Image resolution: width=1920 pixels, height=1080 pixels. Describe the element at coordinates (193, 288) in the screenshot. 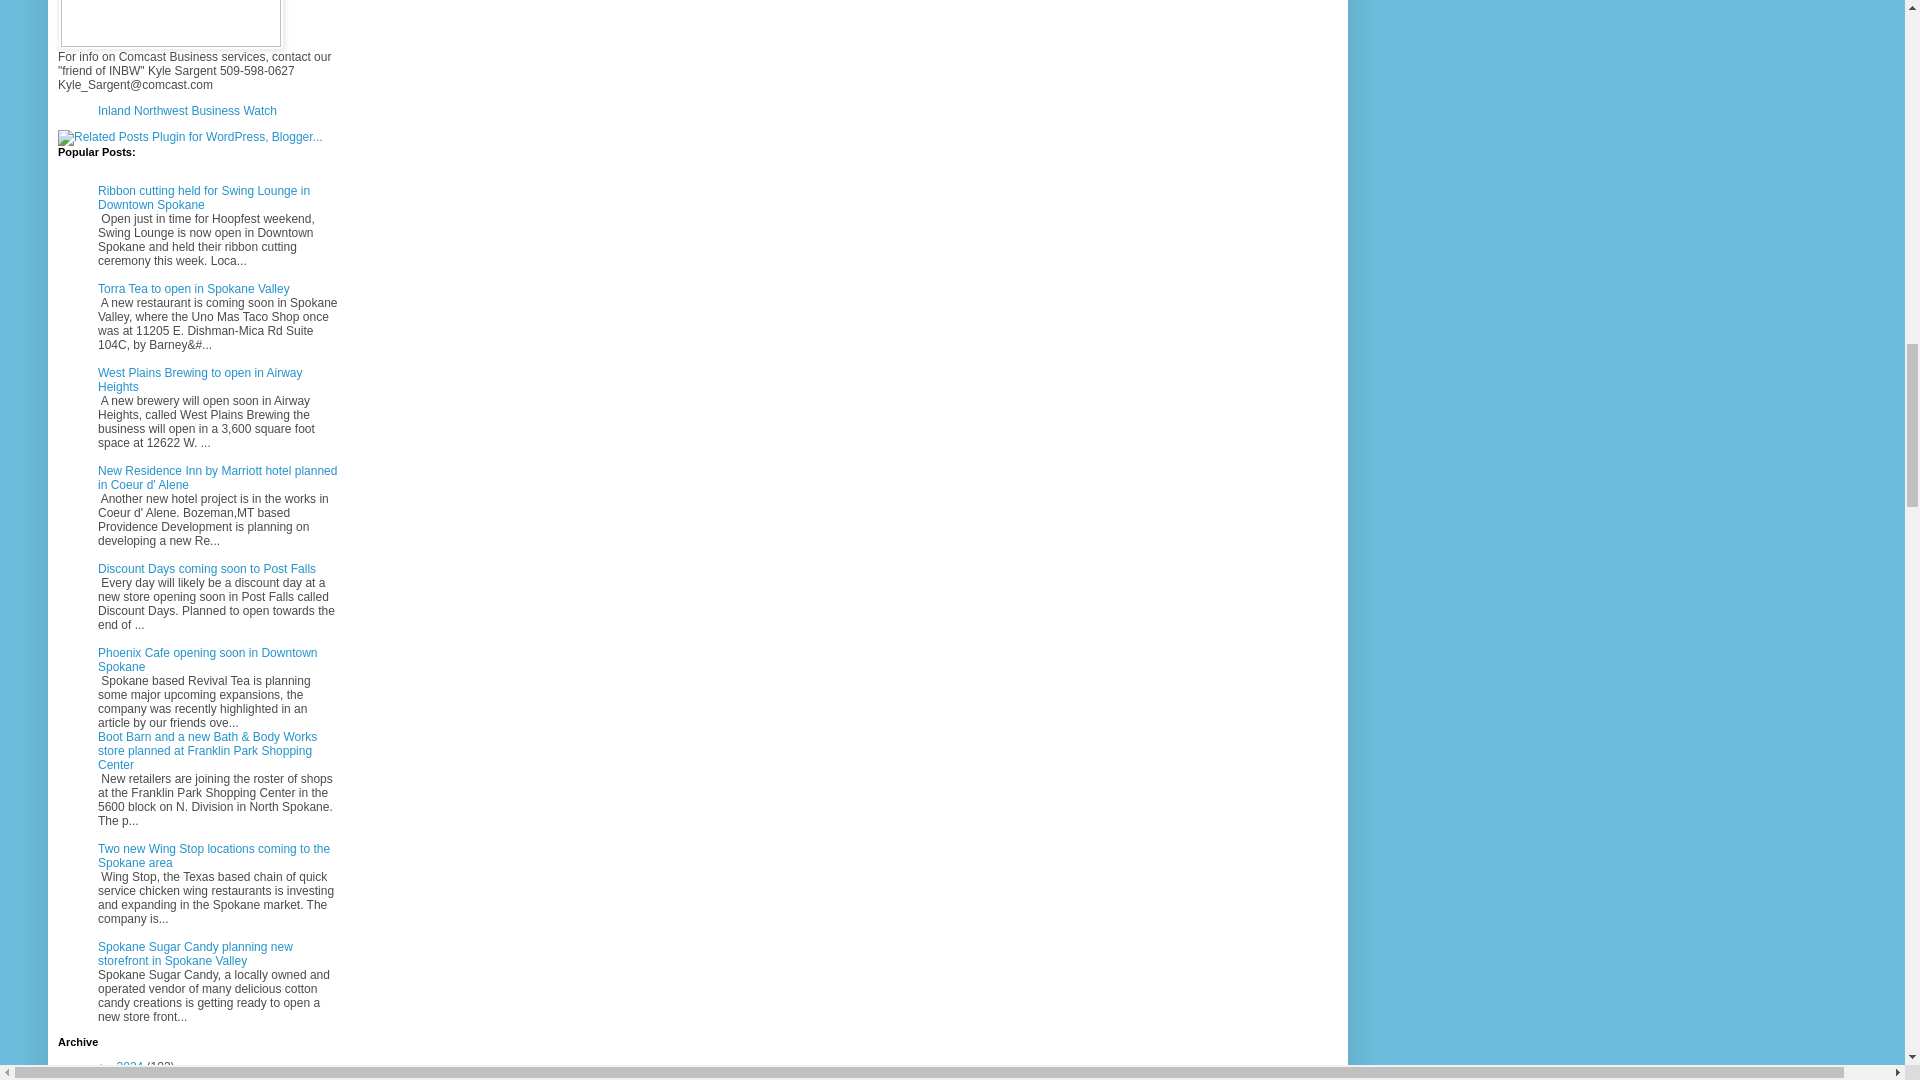

I see `Torra Tea to open in Spokane Valley` at that location.